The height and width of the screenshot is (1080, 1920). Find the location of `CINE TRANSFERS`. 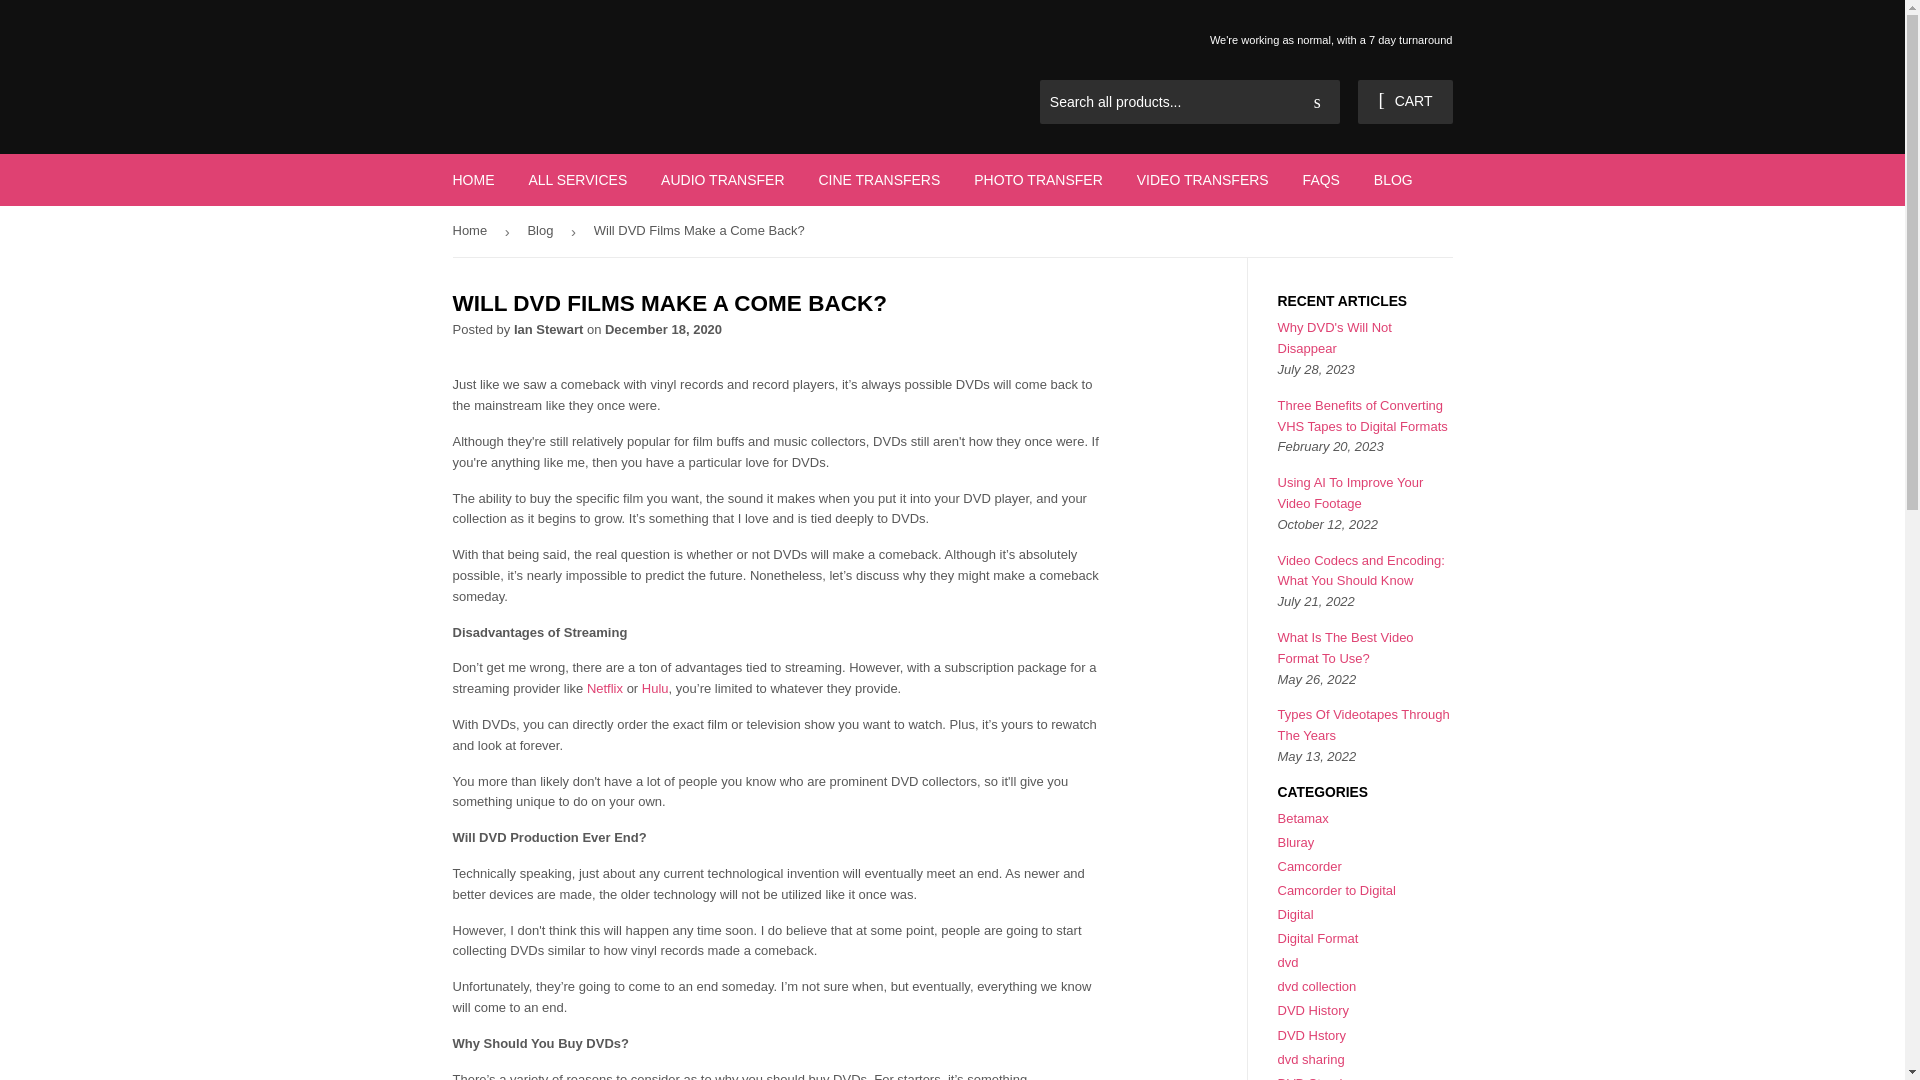

CINE TRANSFERS is located at coordinates (878, 180).